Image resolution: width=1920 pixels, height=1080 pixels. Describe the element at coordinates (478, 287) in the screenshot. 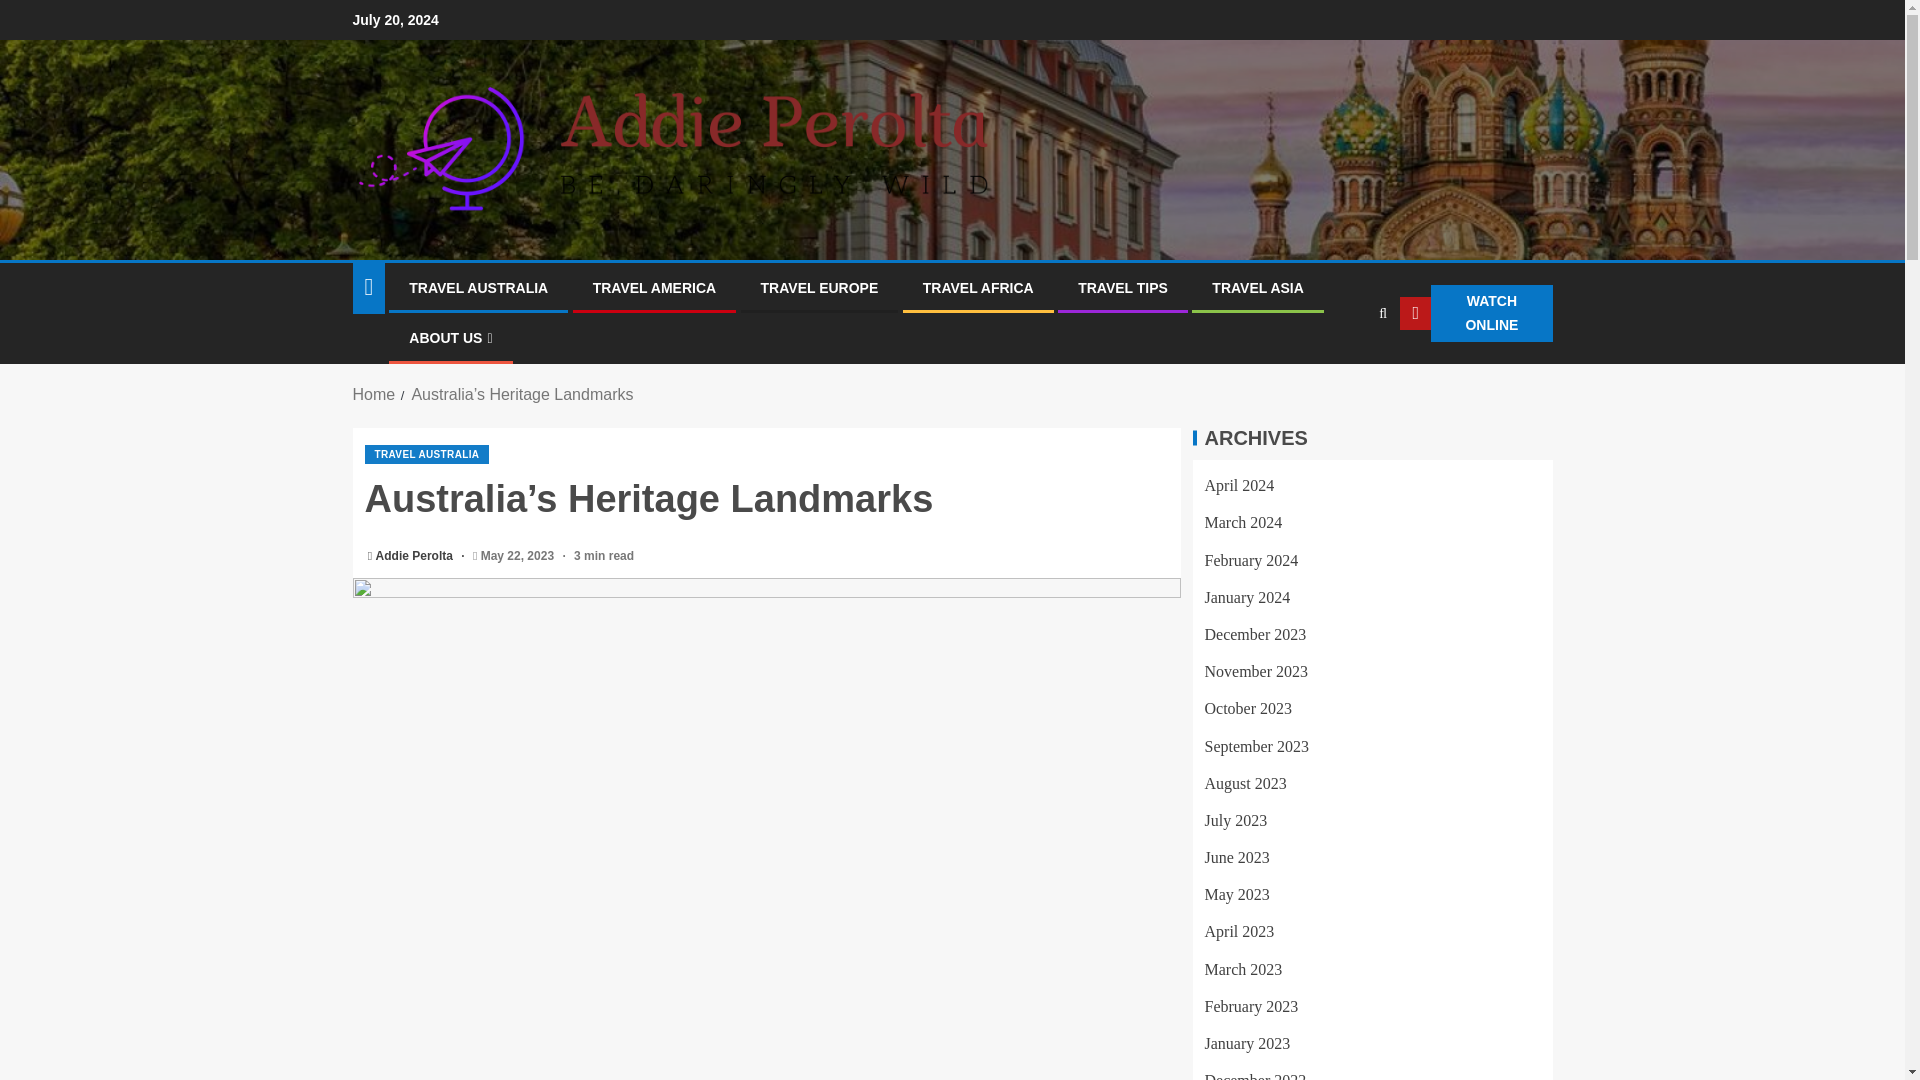

I see `TRAVEL AUSTRALIA` at that location.